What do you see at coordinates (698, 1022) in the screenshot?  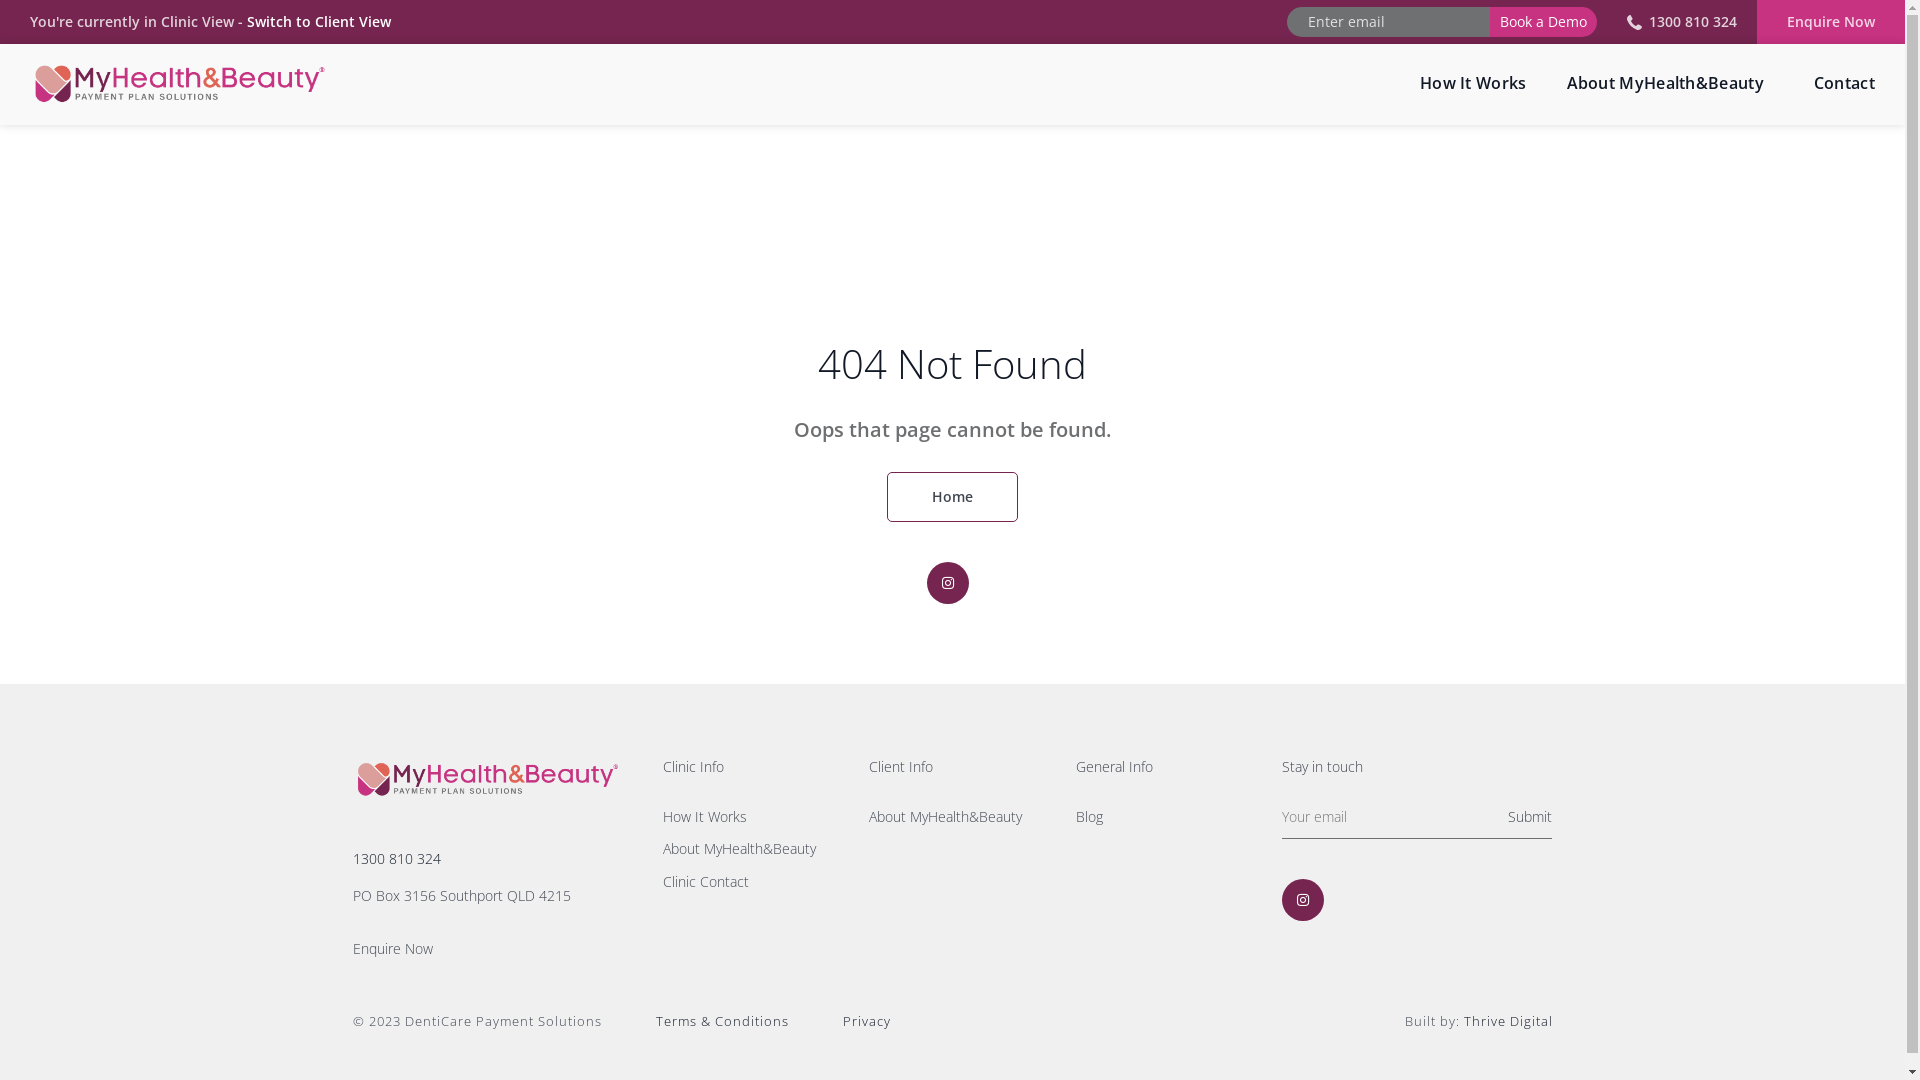 I see `Terms & Conditions` at bounding box center [698, 1022].